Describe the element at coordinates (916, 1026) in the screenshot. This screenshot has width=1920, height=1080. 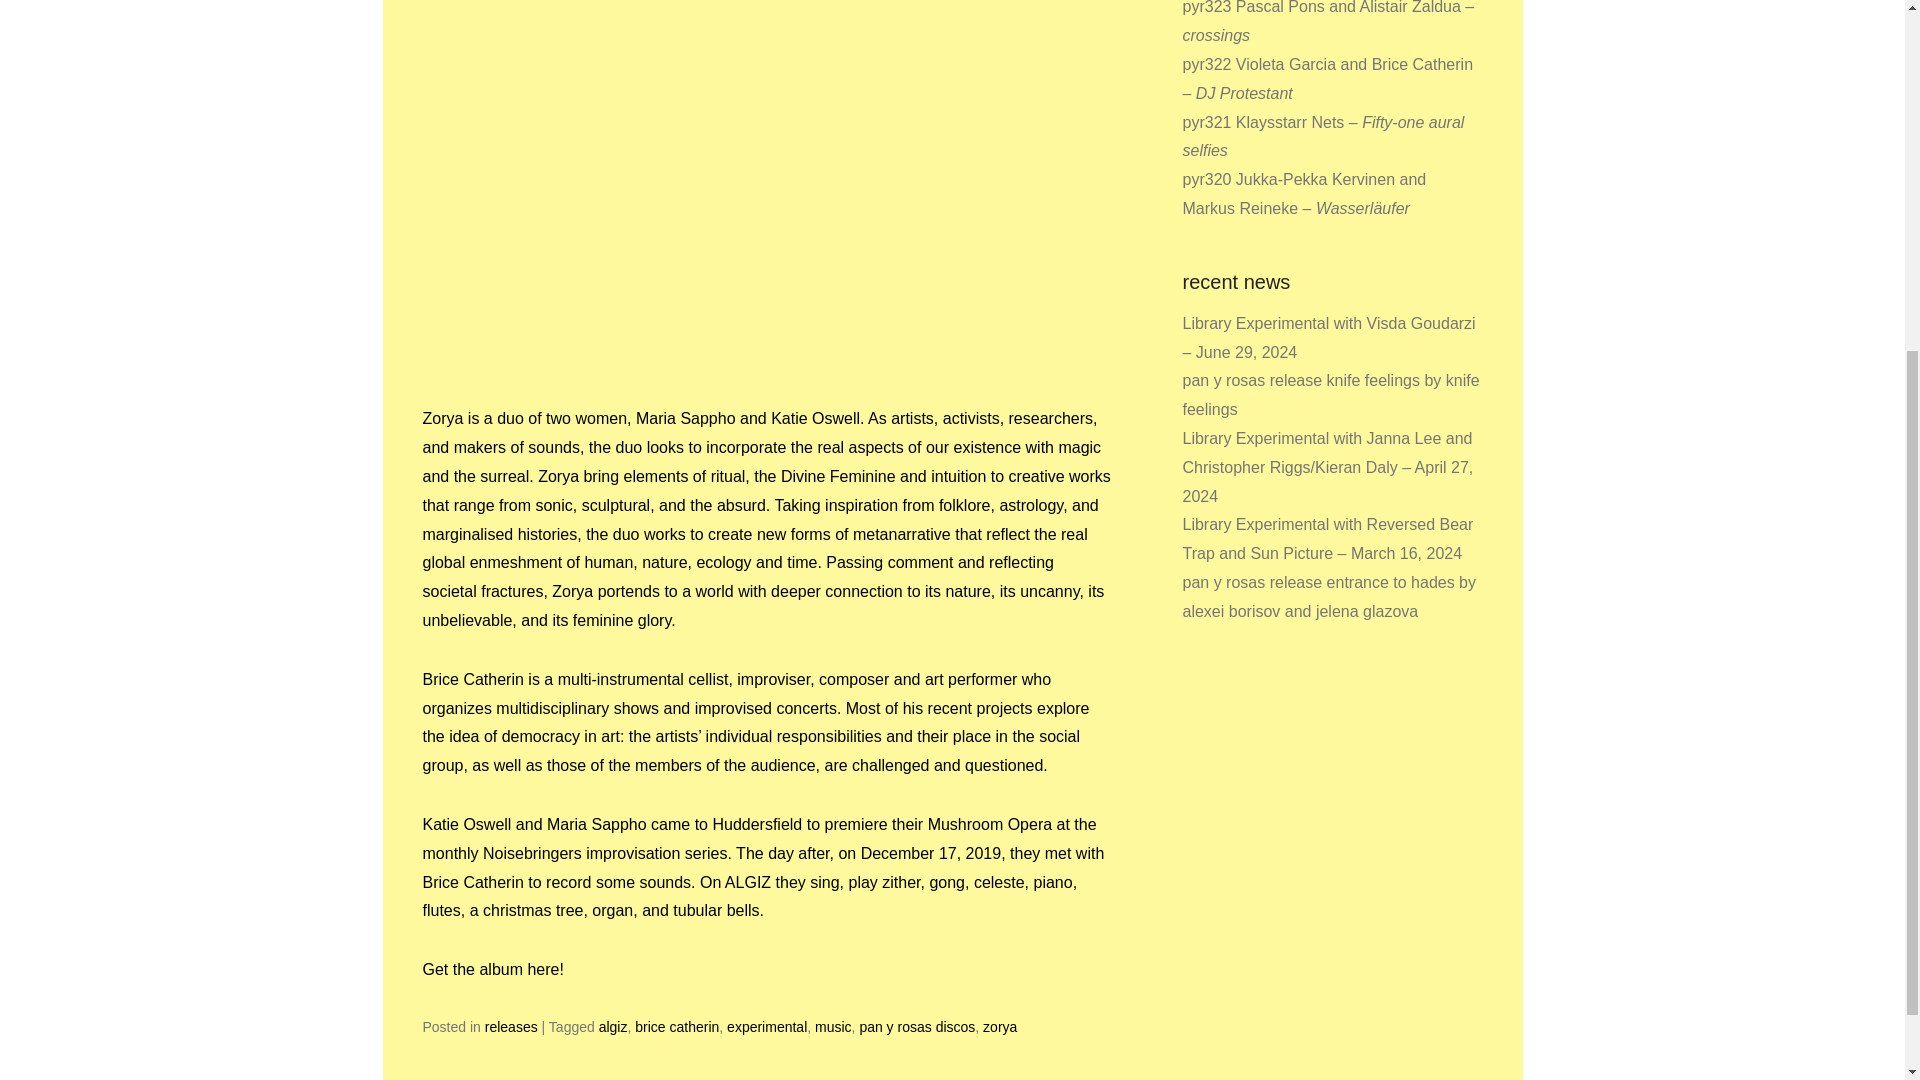
I see `pan y rosas discos` at that location.